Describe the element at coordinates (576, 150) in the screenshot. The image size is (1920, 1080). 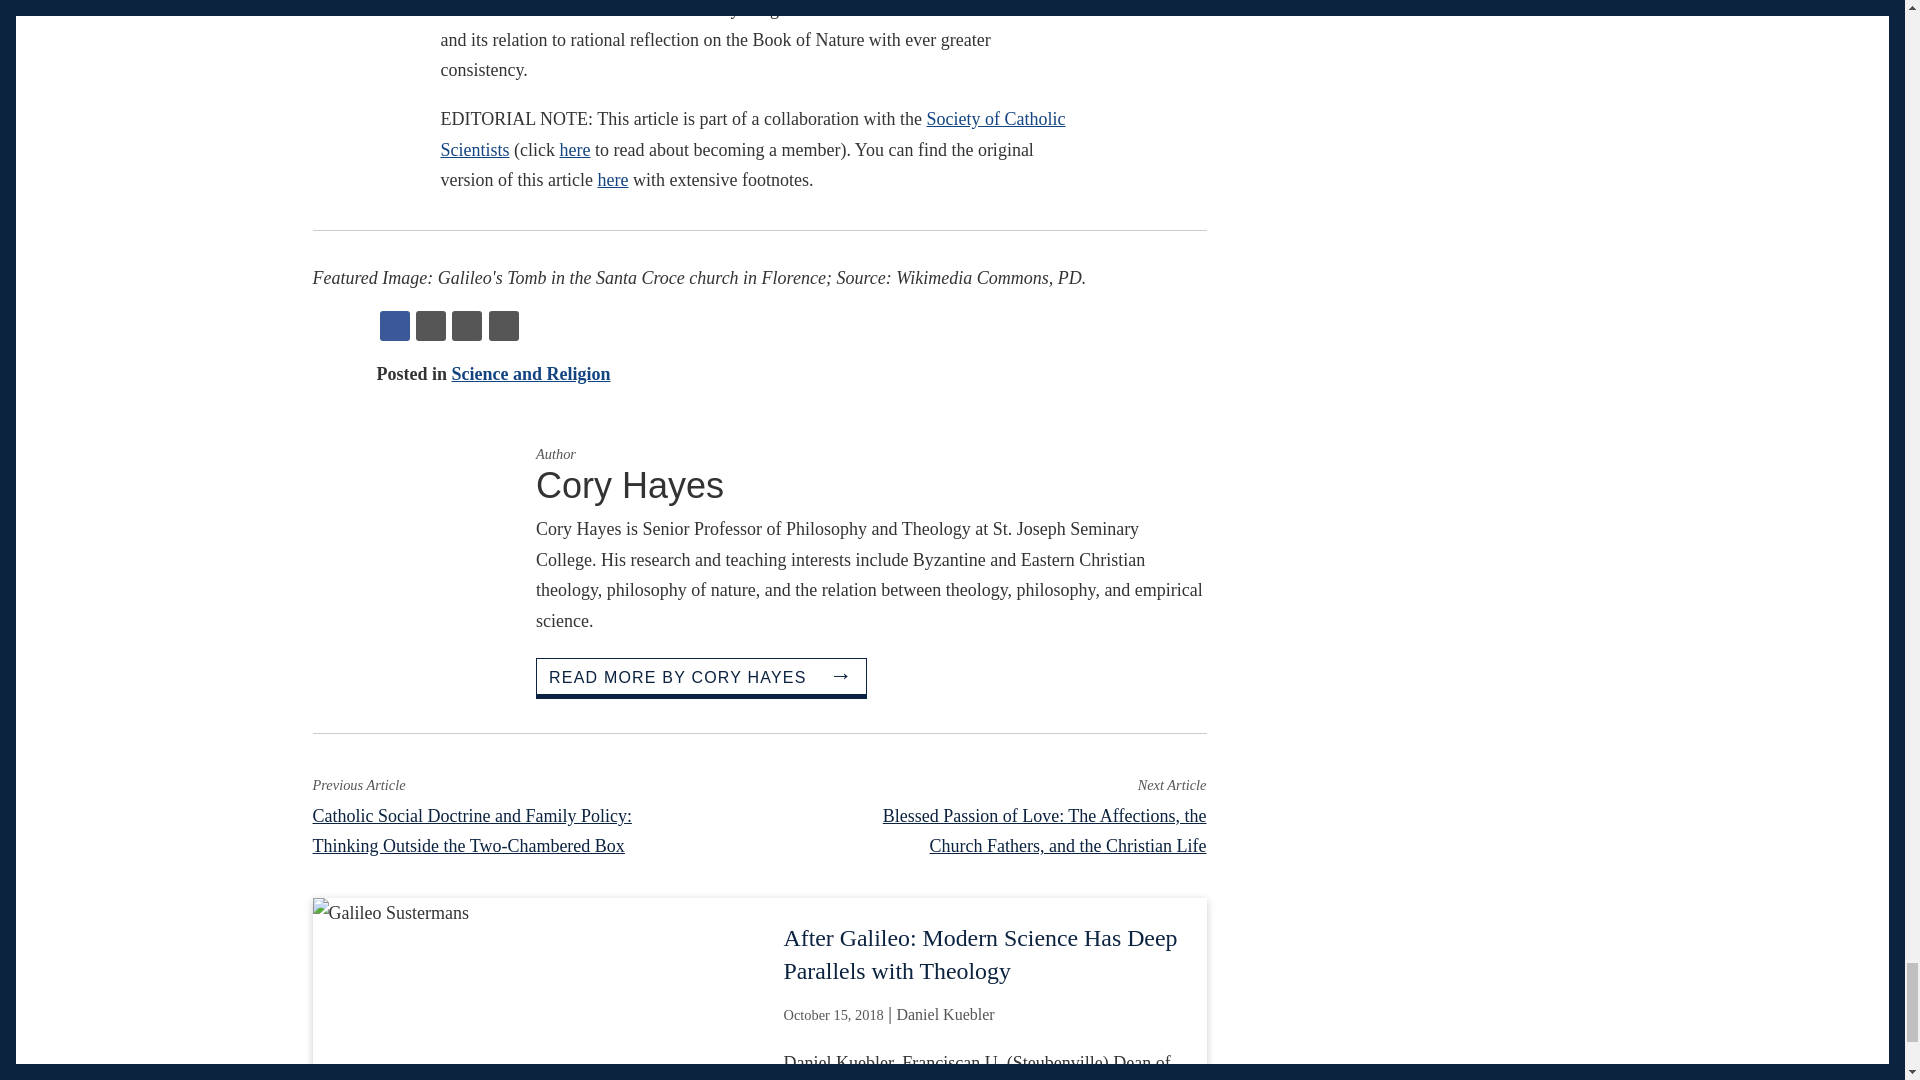
I see `here` at that location.